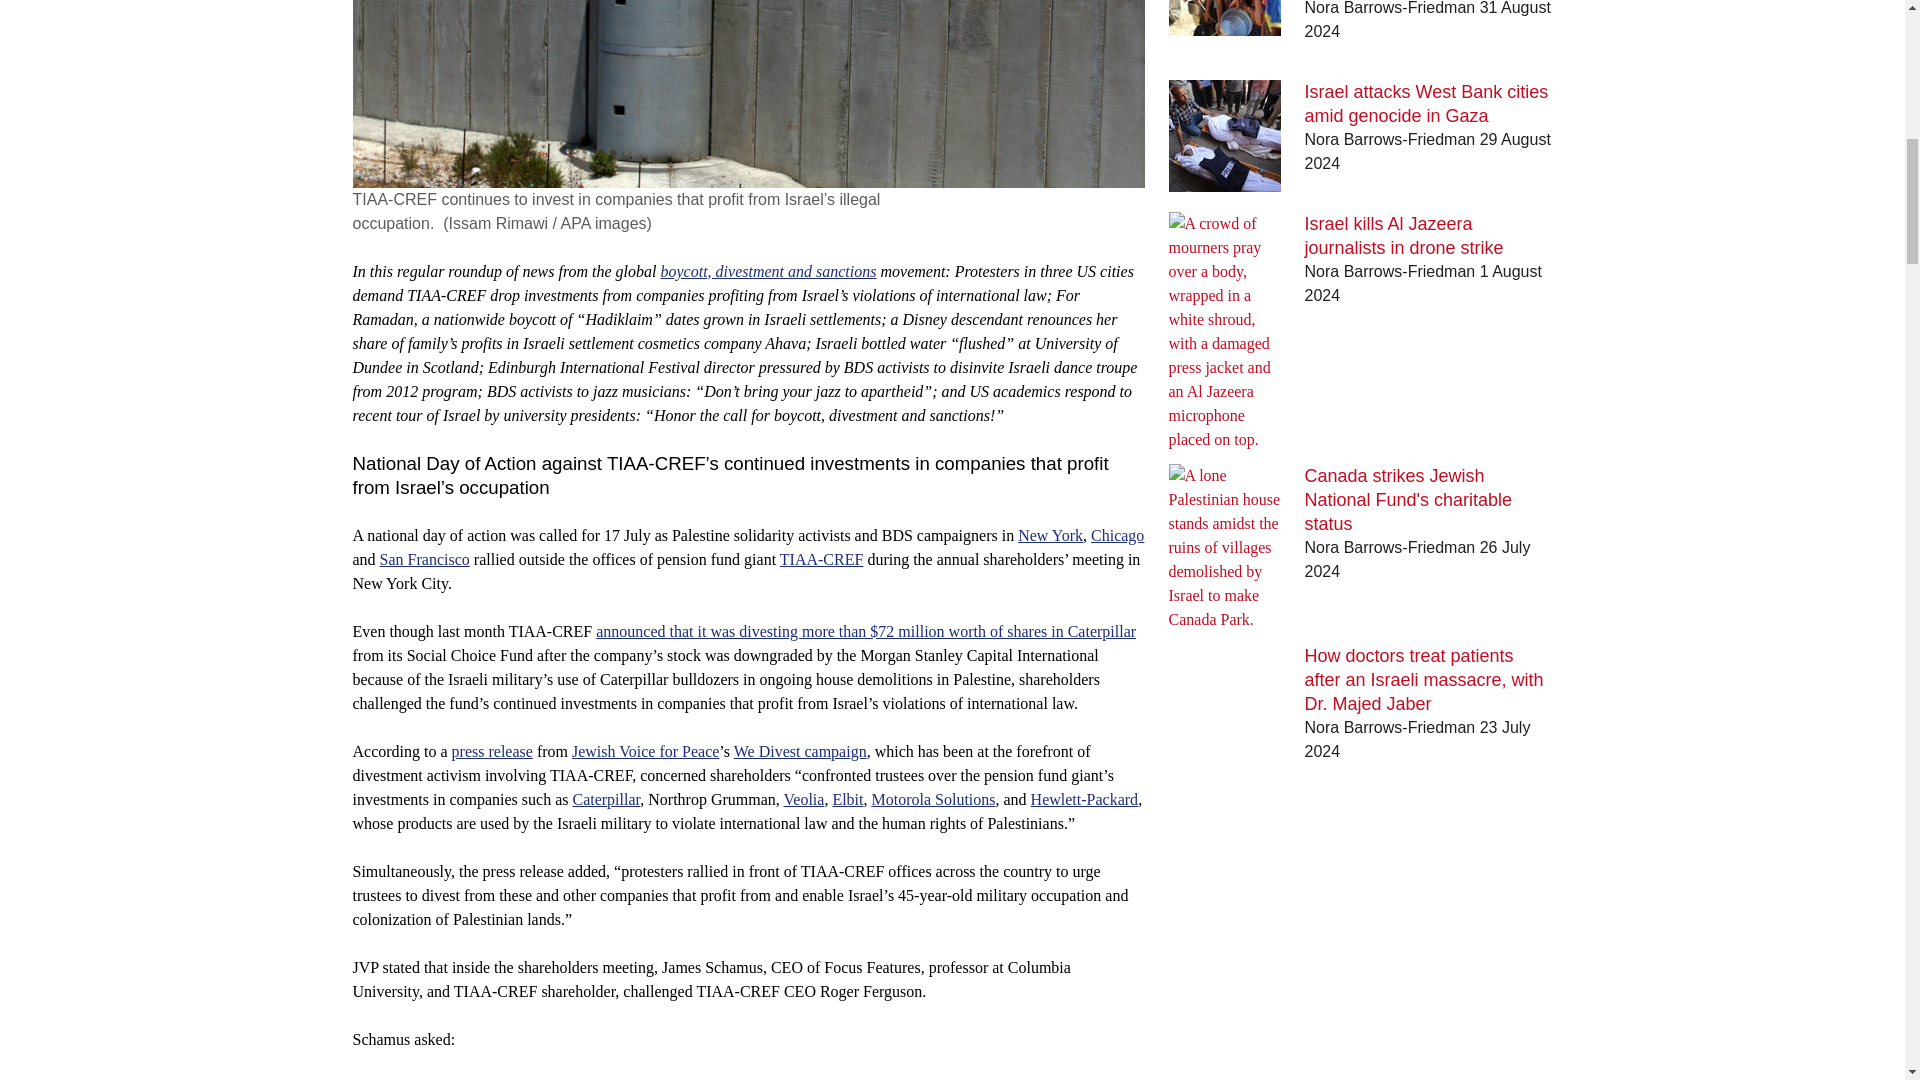  I want to click on TIAA-CREF, so click(822, 559).